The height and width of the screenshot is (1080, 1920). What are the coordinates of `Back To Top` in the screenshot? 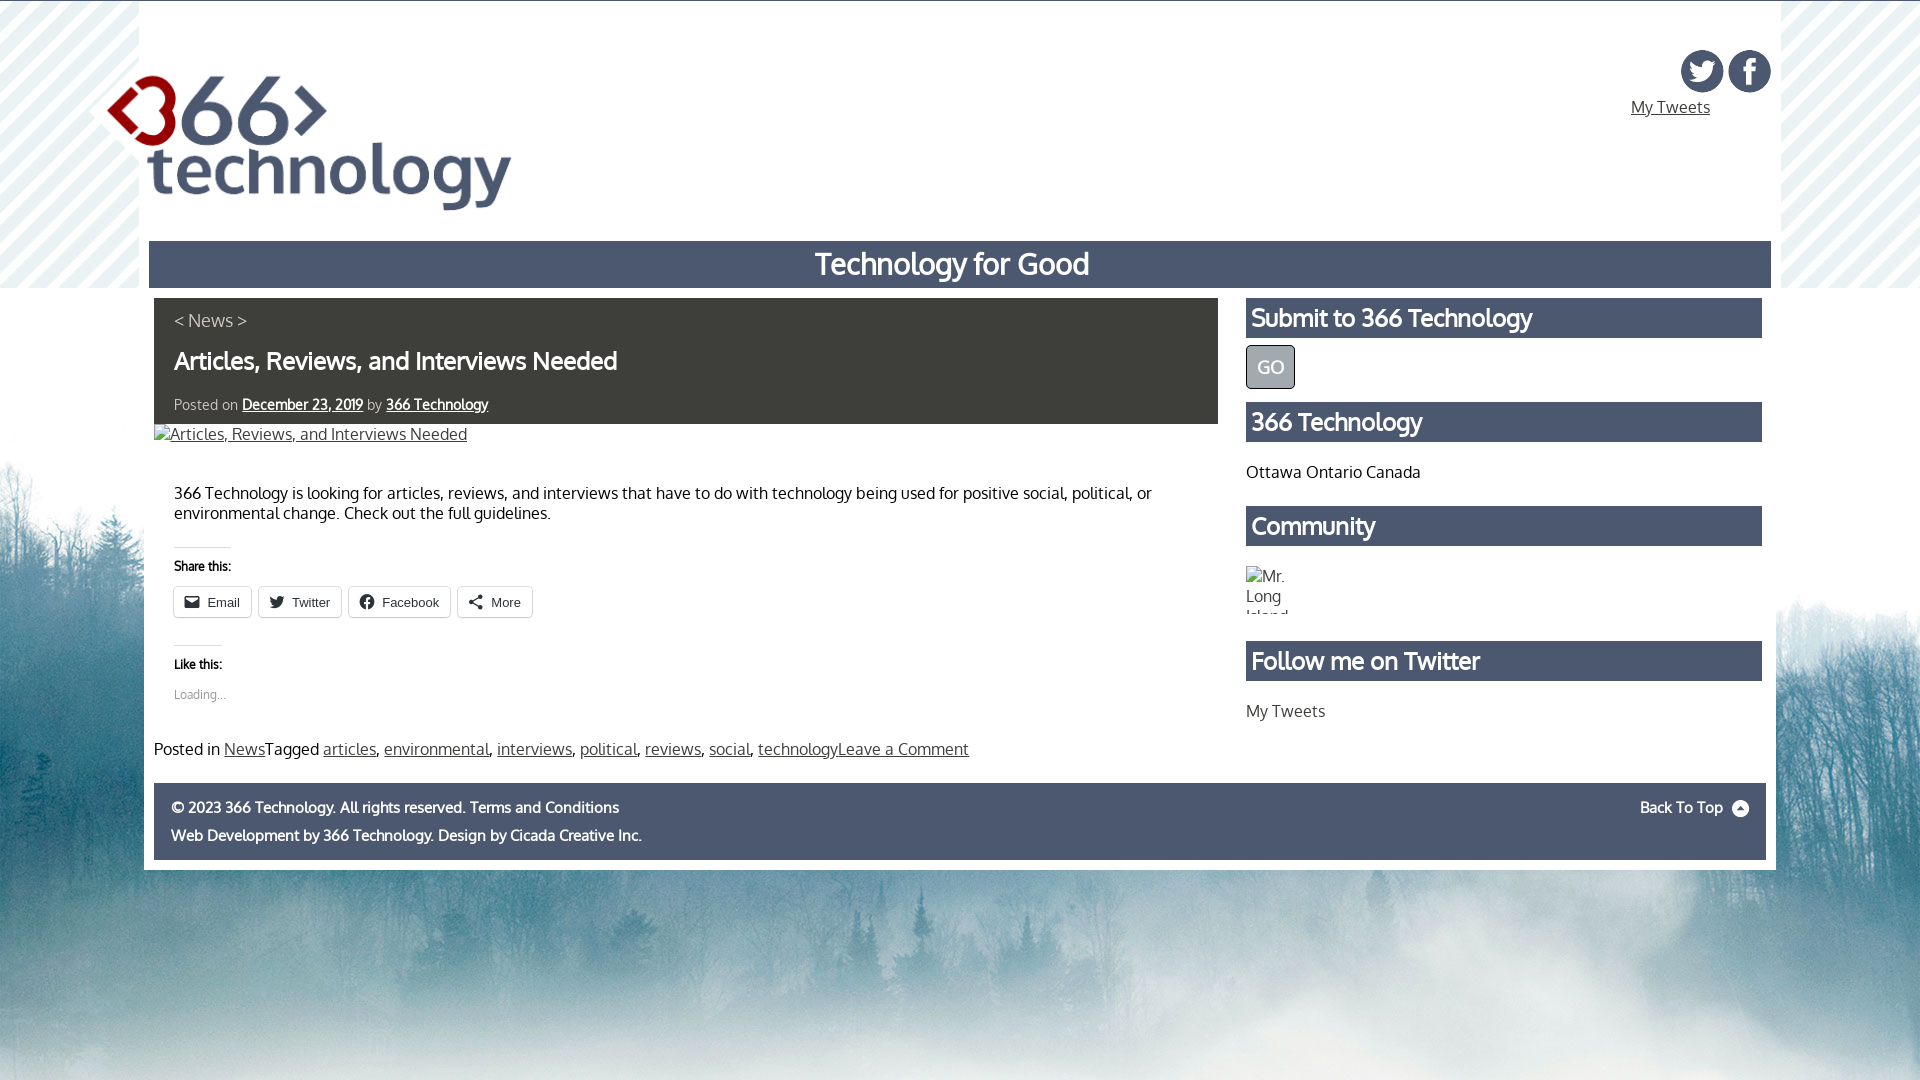 It's located at (1695, 807).